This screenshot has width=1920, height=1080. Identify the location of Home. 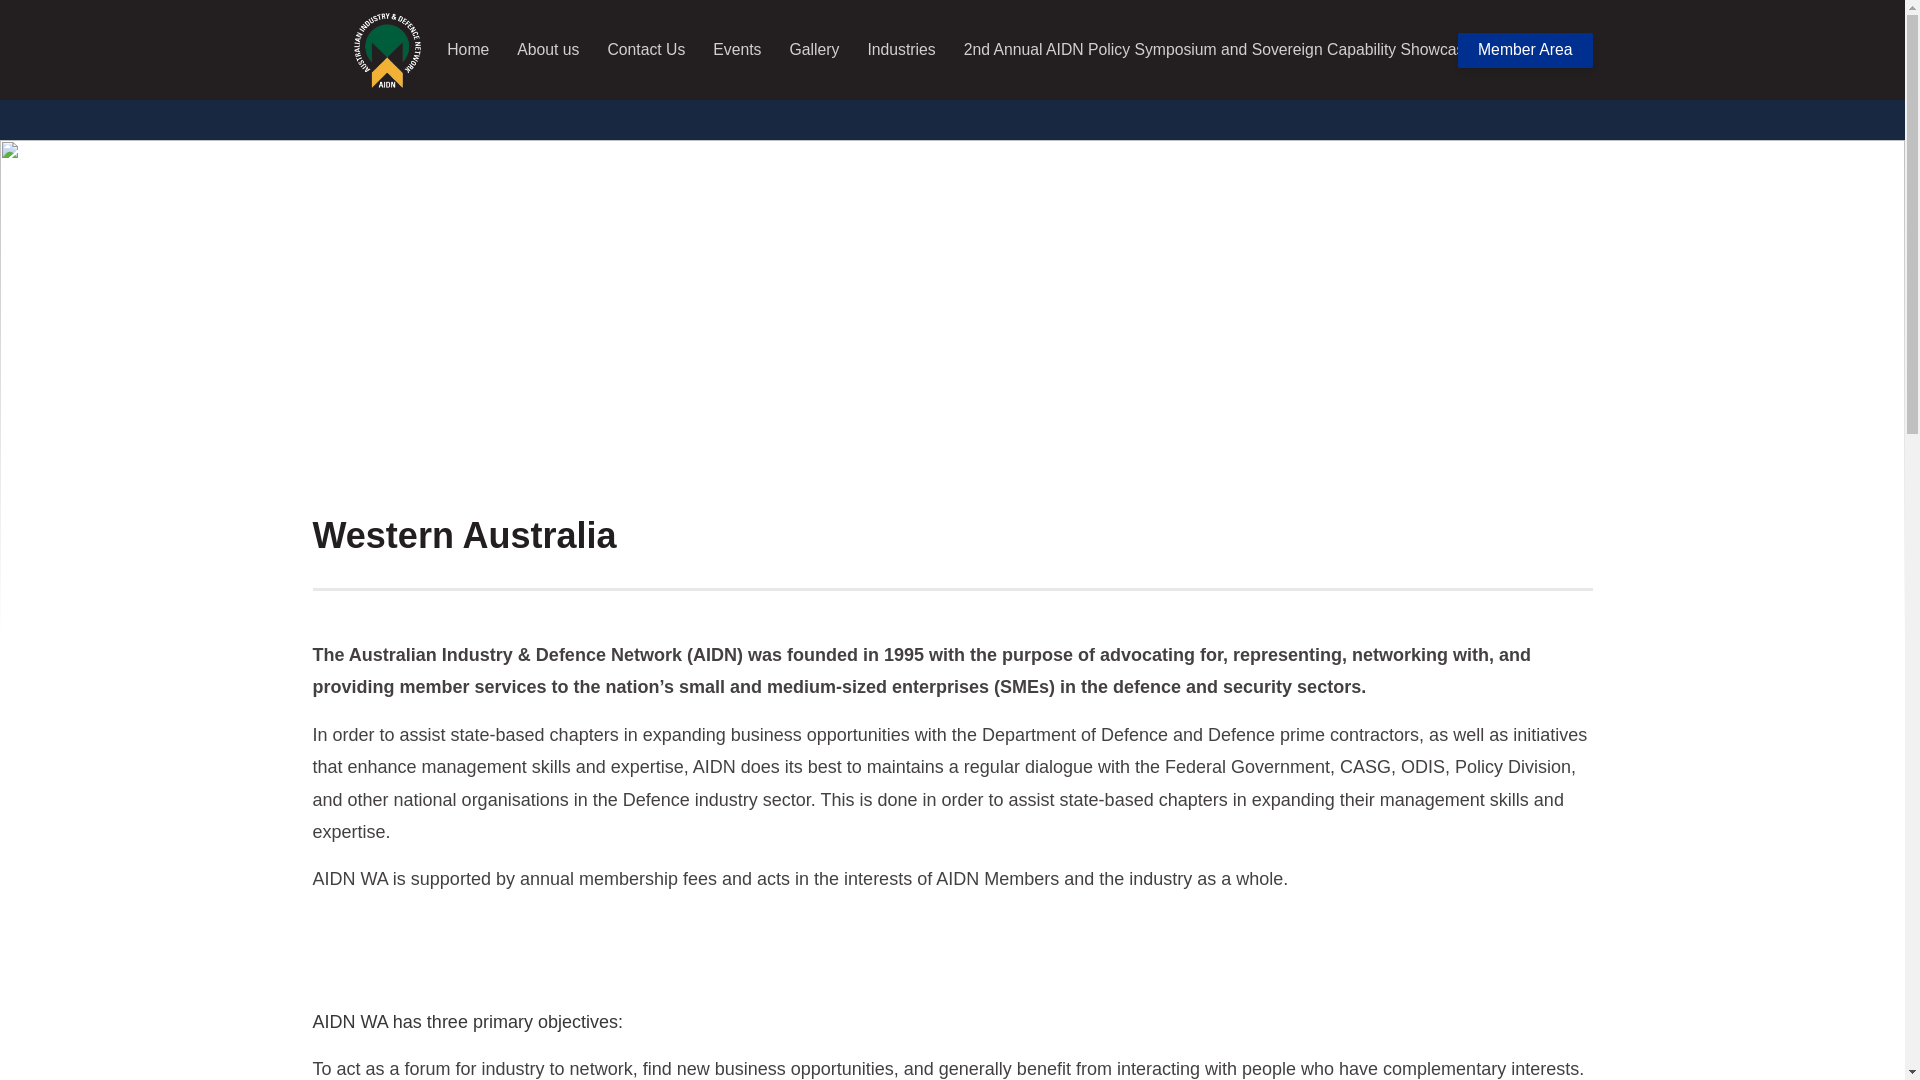
(468, 50).